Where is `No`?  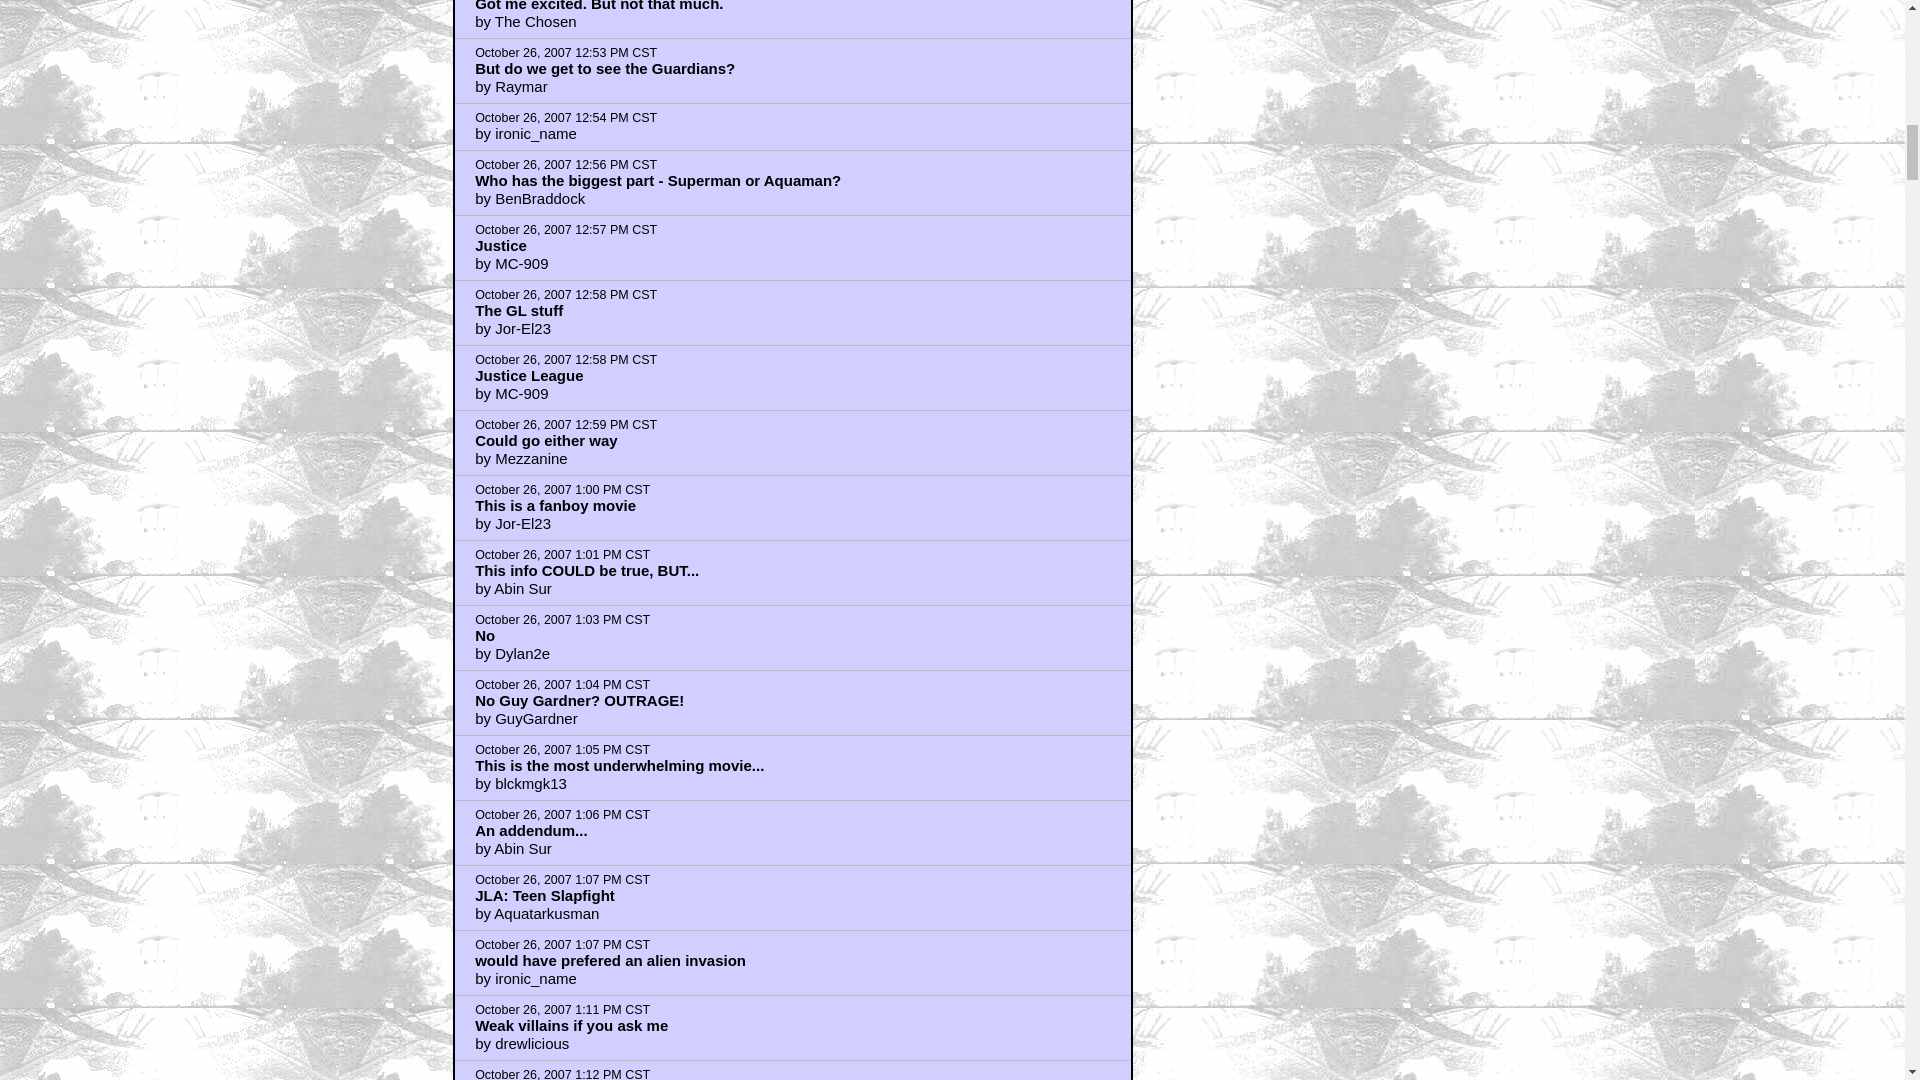
No is located at coordinates (484, 635).